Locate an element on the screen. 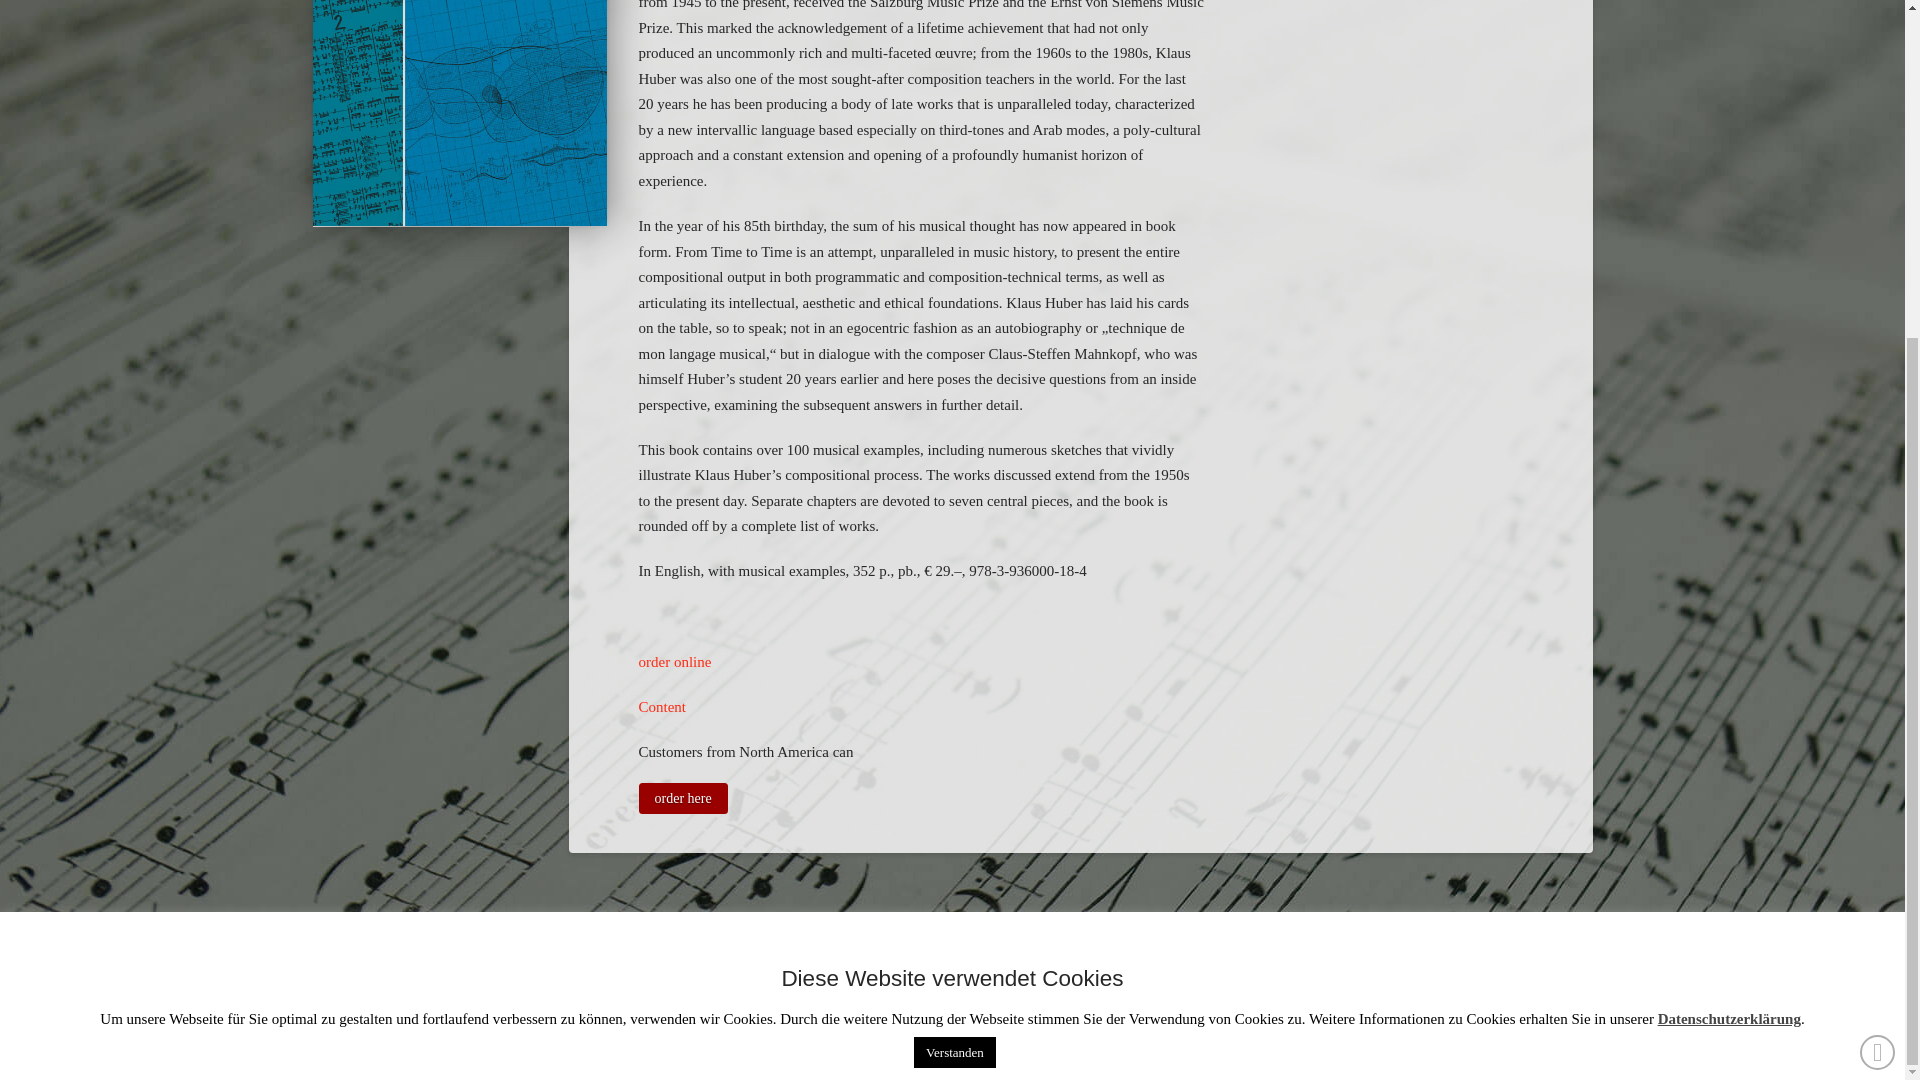  order here is located at coordinates (682, 799).